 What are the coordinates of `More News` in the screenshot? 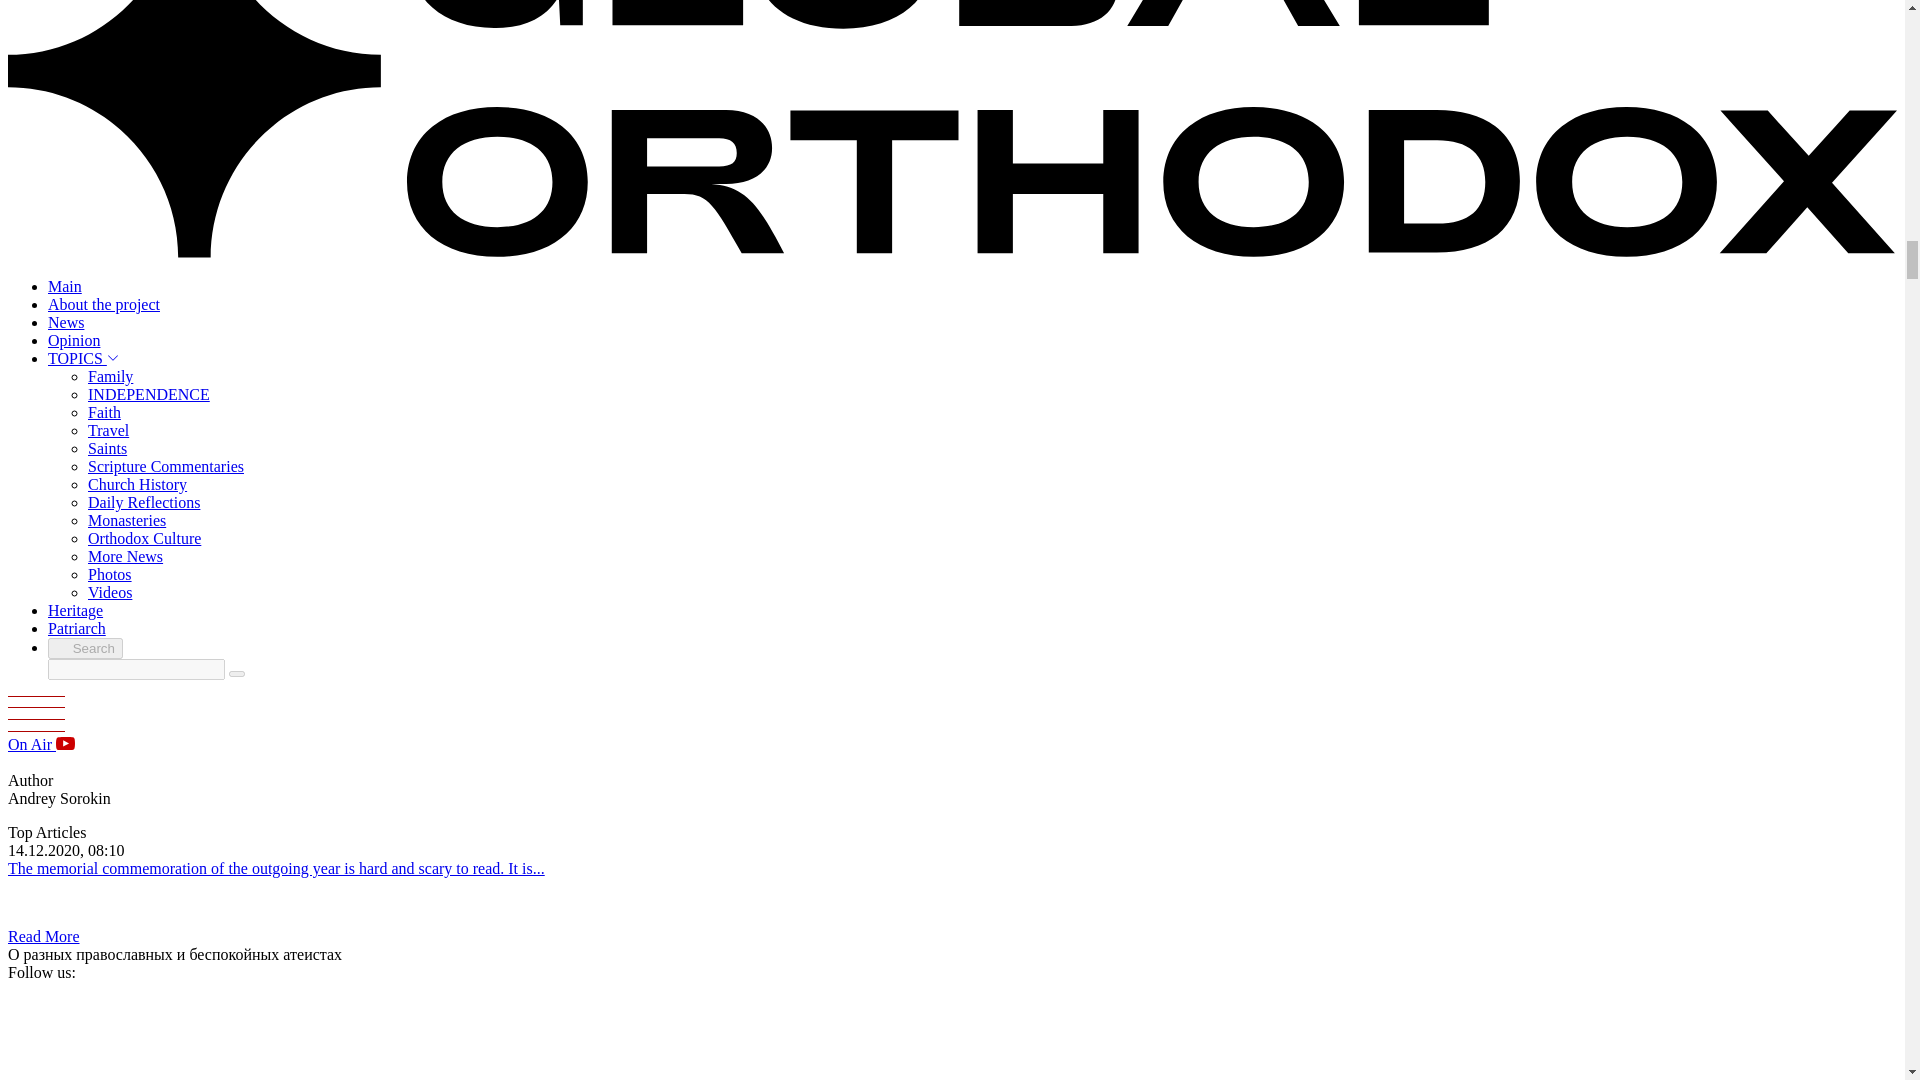 It's located at (126, 556).